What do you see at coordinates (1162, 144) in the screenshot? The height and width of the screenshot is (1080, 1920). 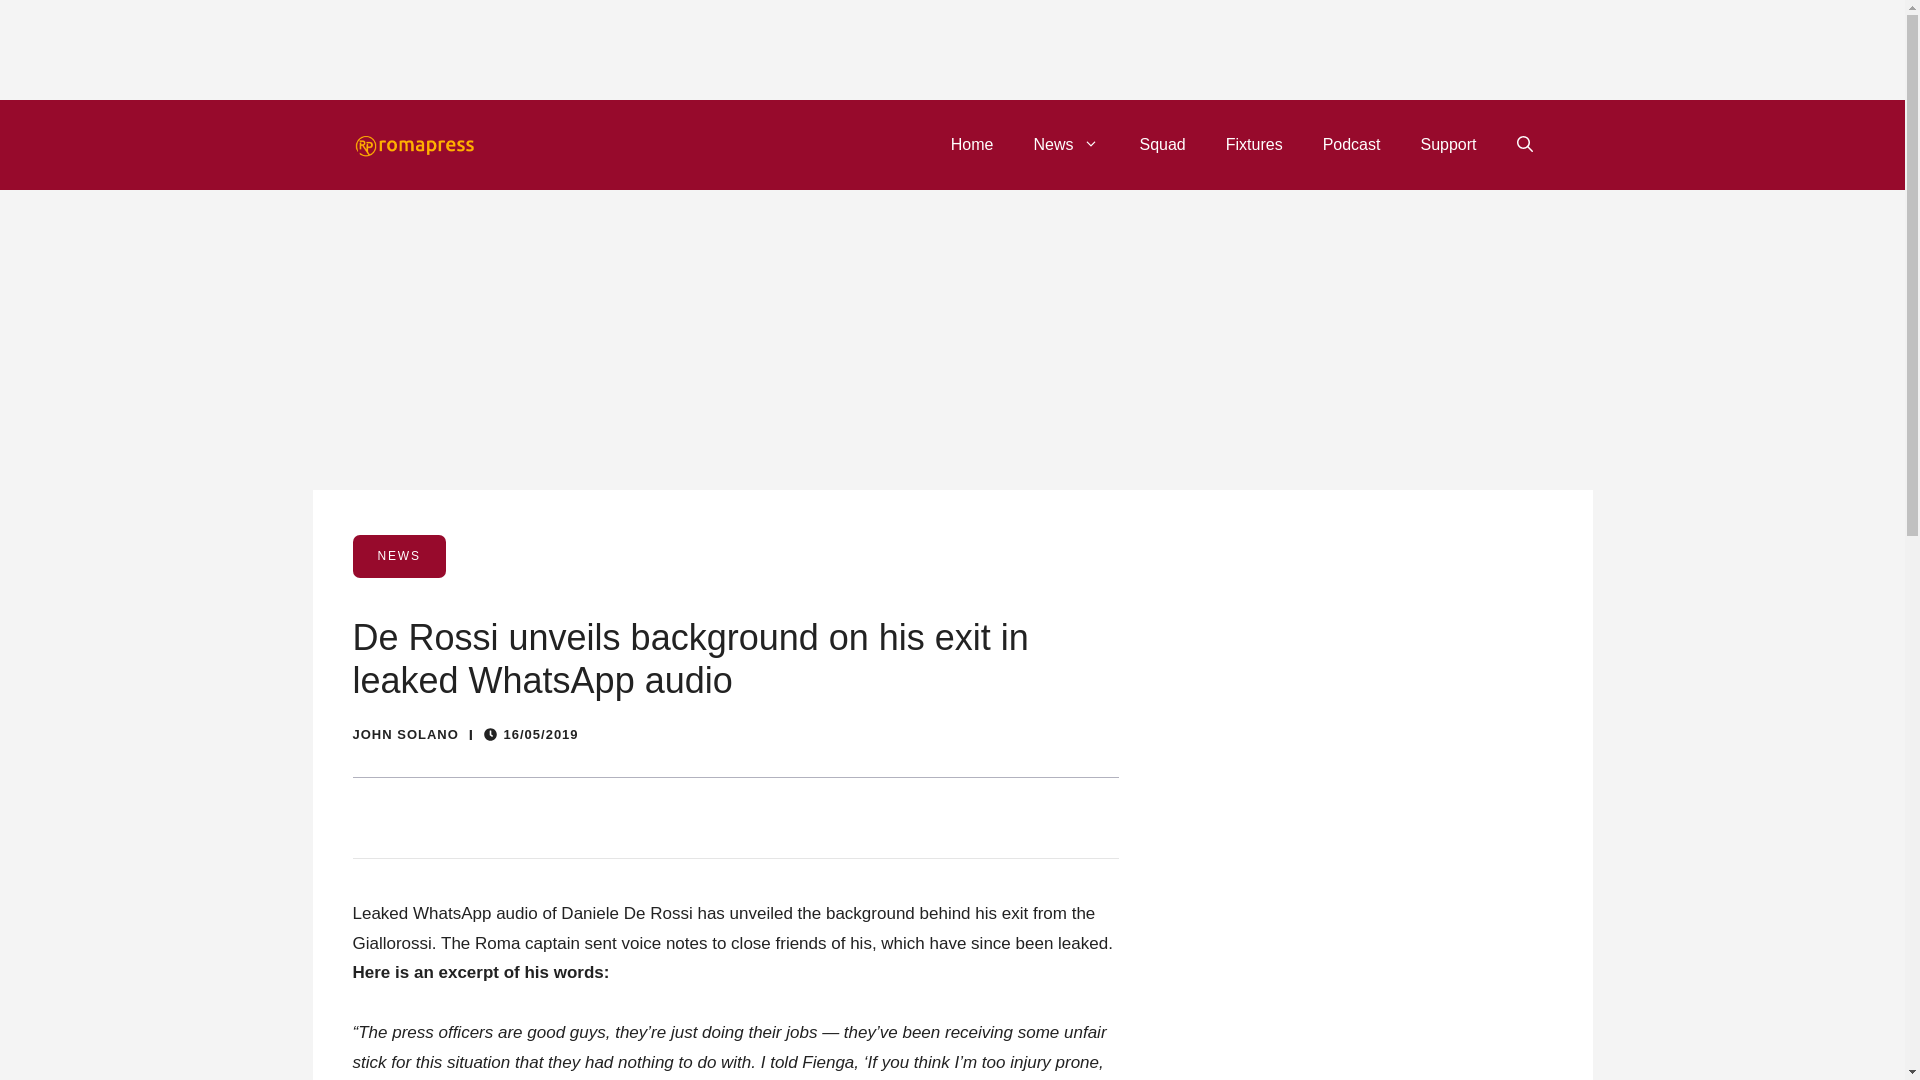 I see `Squad` at bounding box center [1162, 144].